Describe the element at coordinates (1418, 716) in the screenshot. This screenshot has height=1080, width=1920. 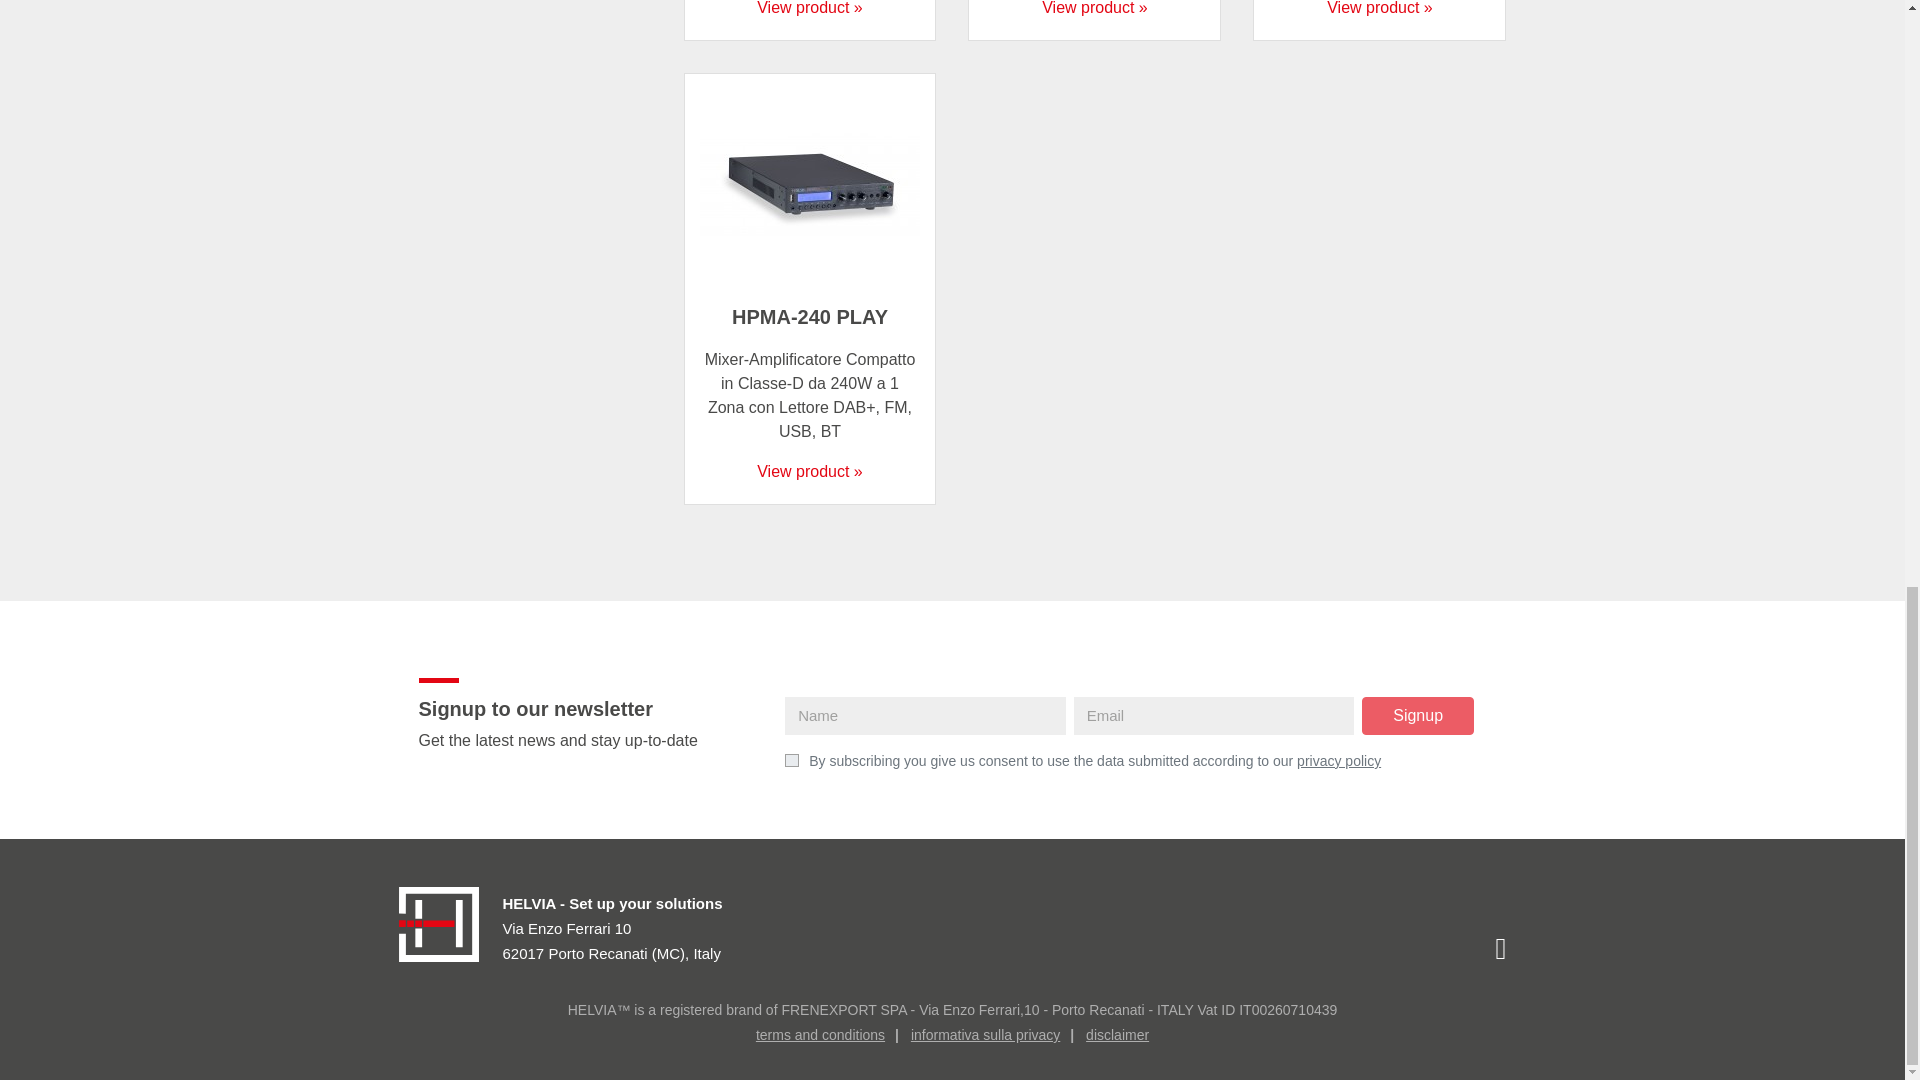
I see `Signup` at that location.